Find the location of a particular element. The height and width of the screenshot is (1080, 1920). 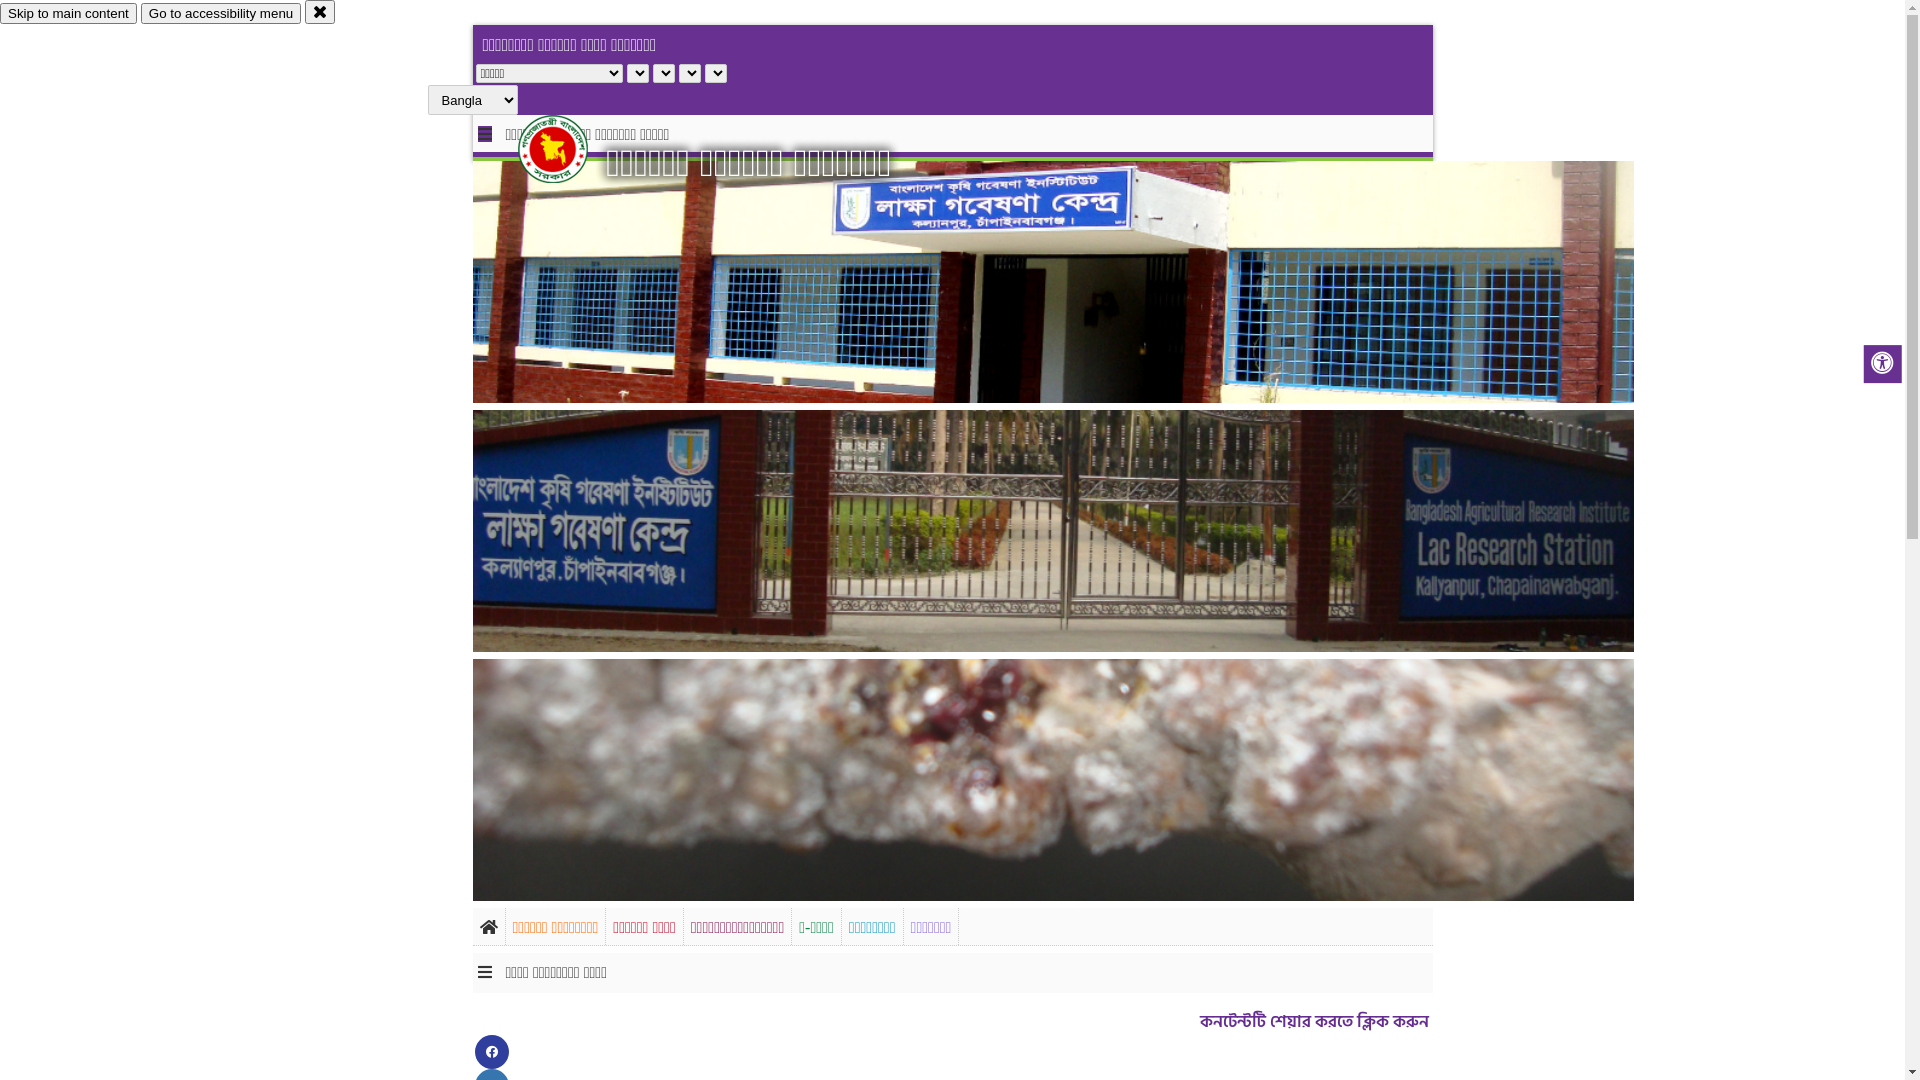

Skip to main content is located at coordinates (68, 14).